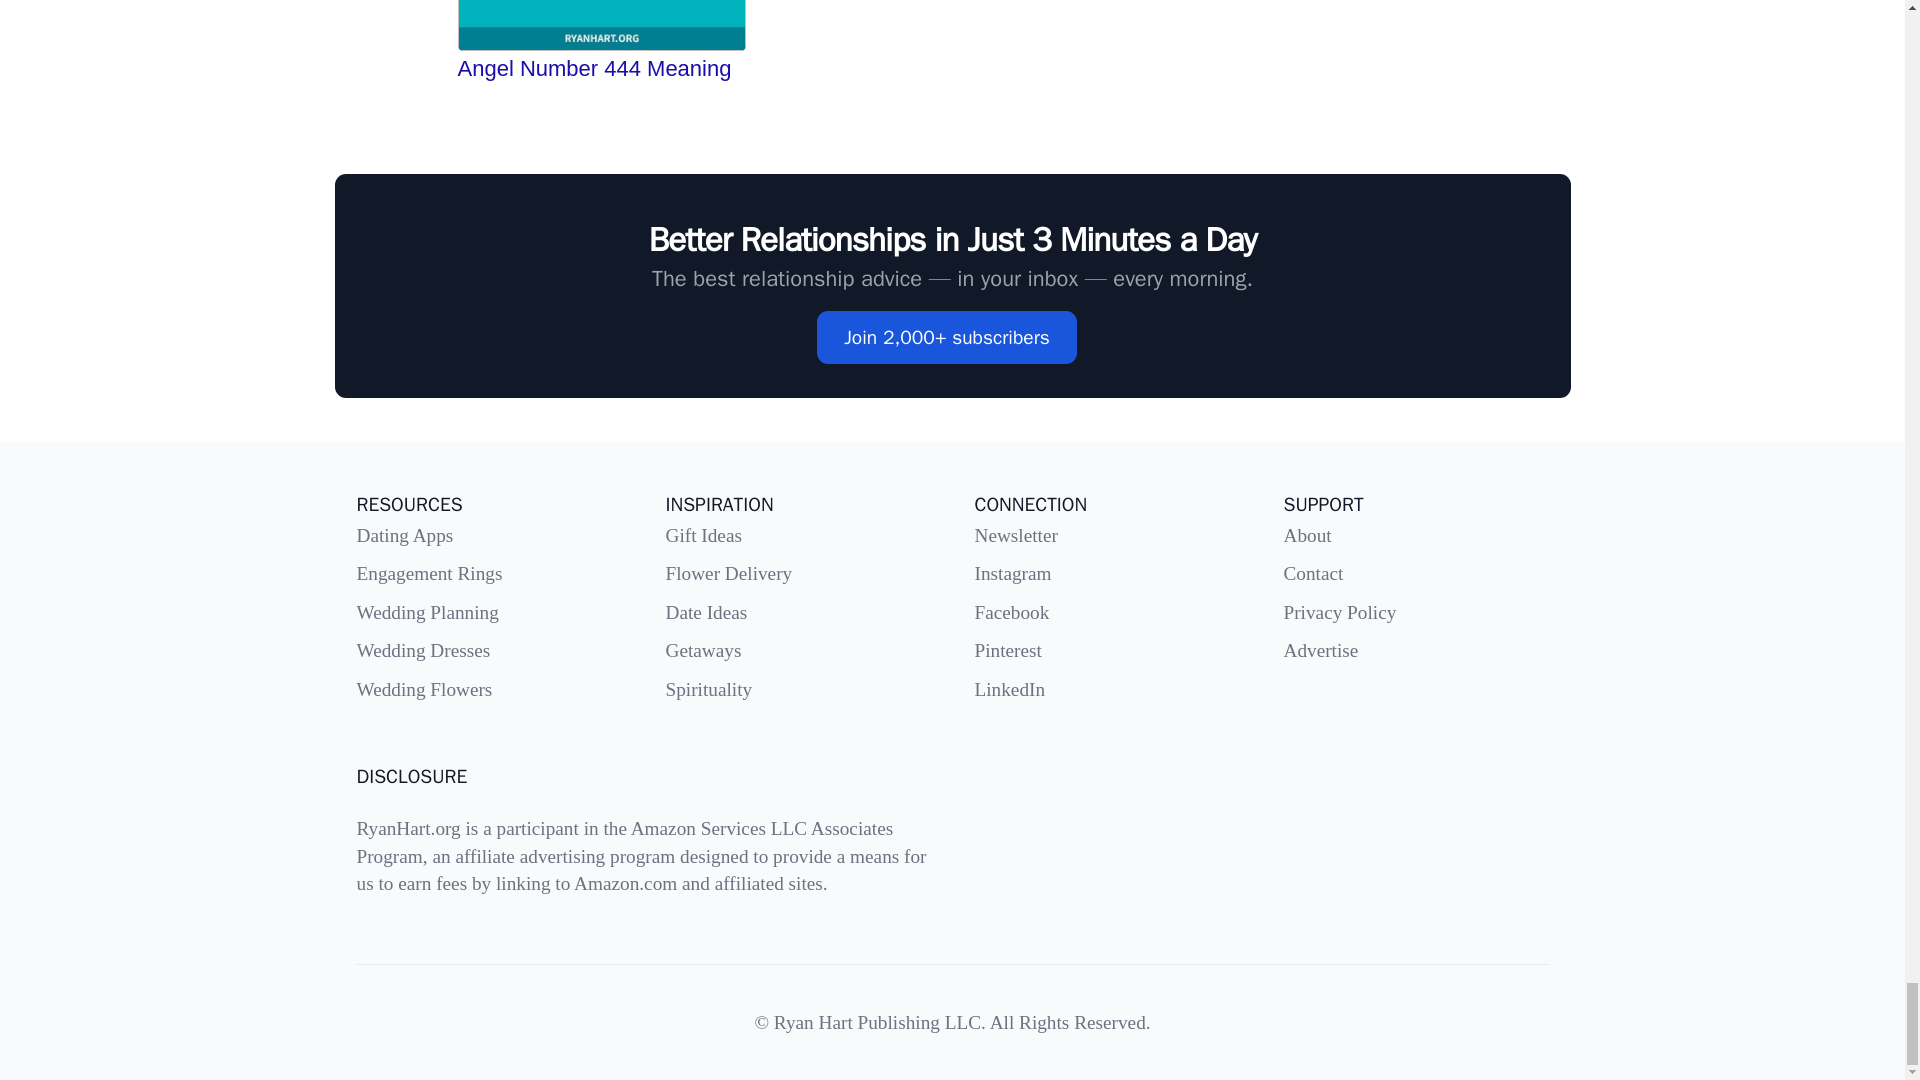 The image size is (1920, 1080). I want to click on Dating Apps, so click(404, 535).